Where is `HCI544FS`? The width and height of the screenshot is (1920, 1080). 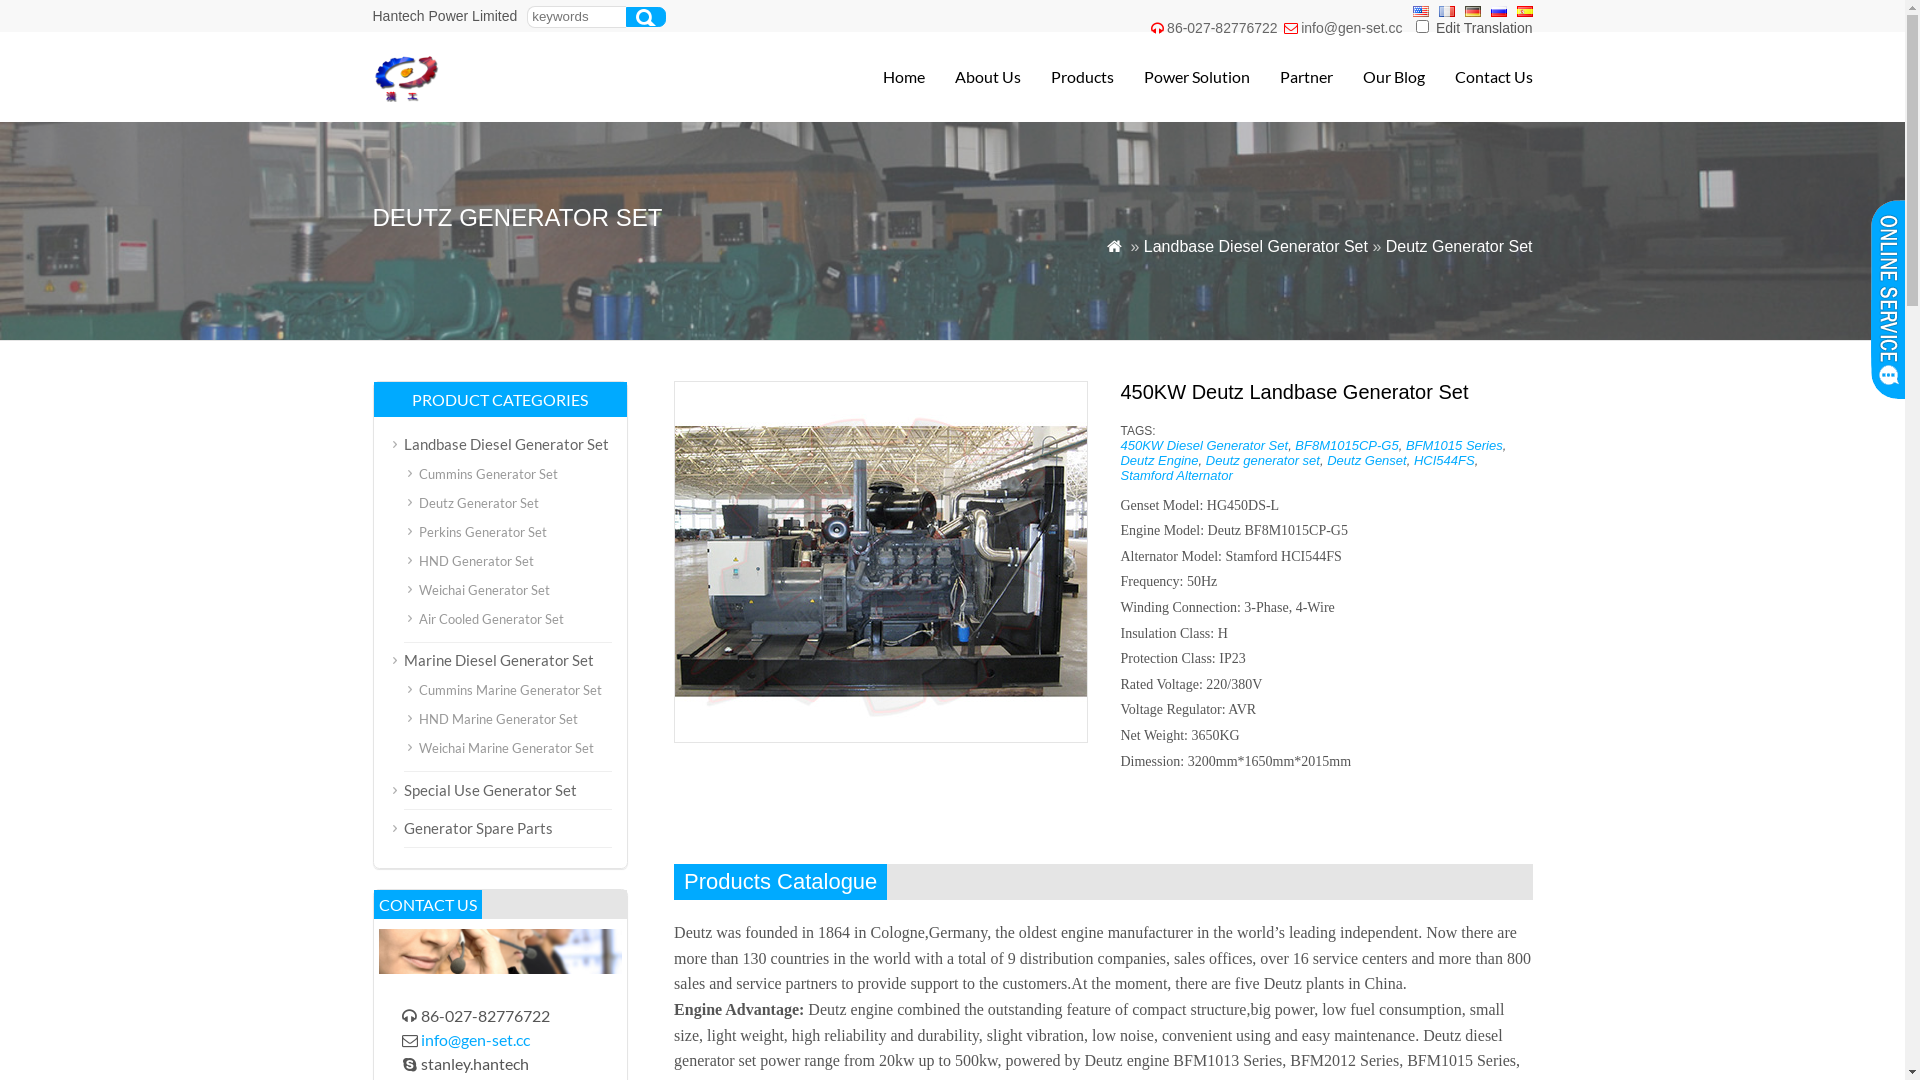 HCI544FS is located at coordinates (1444, 460).